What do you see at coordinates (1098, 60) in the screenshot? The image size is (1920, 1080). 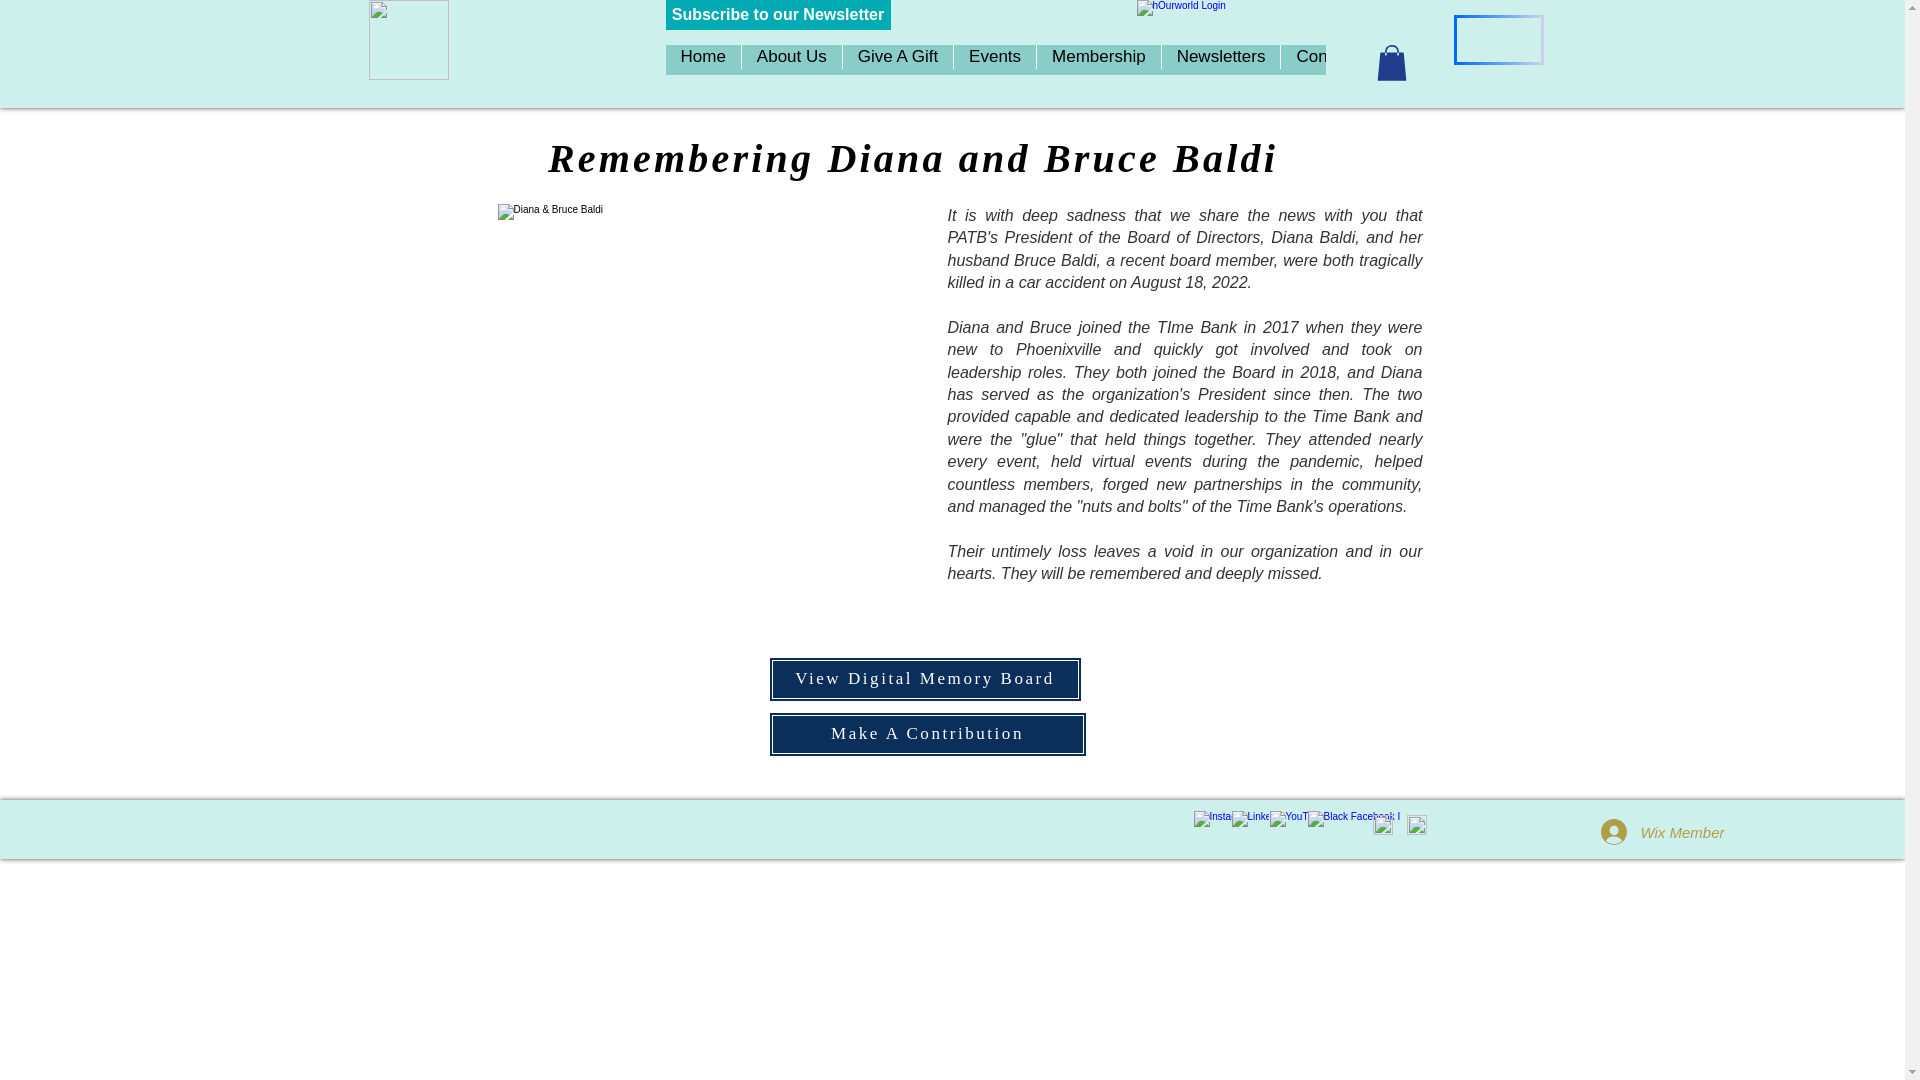 I see `Membership` at bounding box center [1098, 60].